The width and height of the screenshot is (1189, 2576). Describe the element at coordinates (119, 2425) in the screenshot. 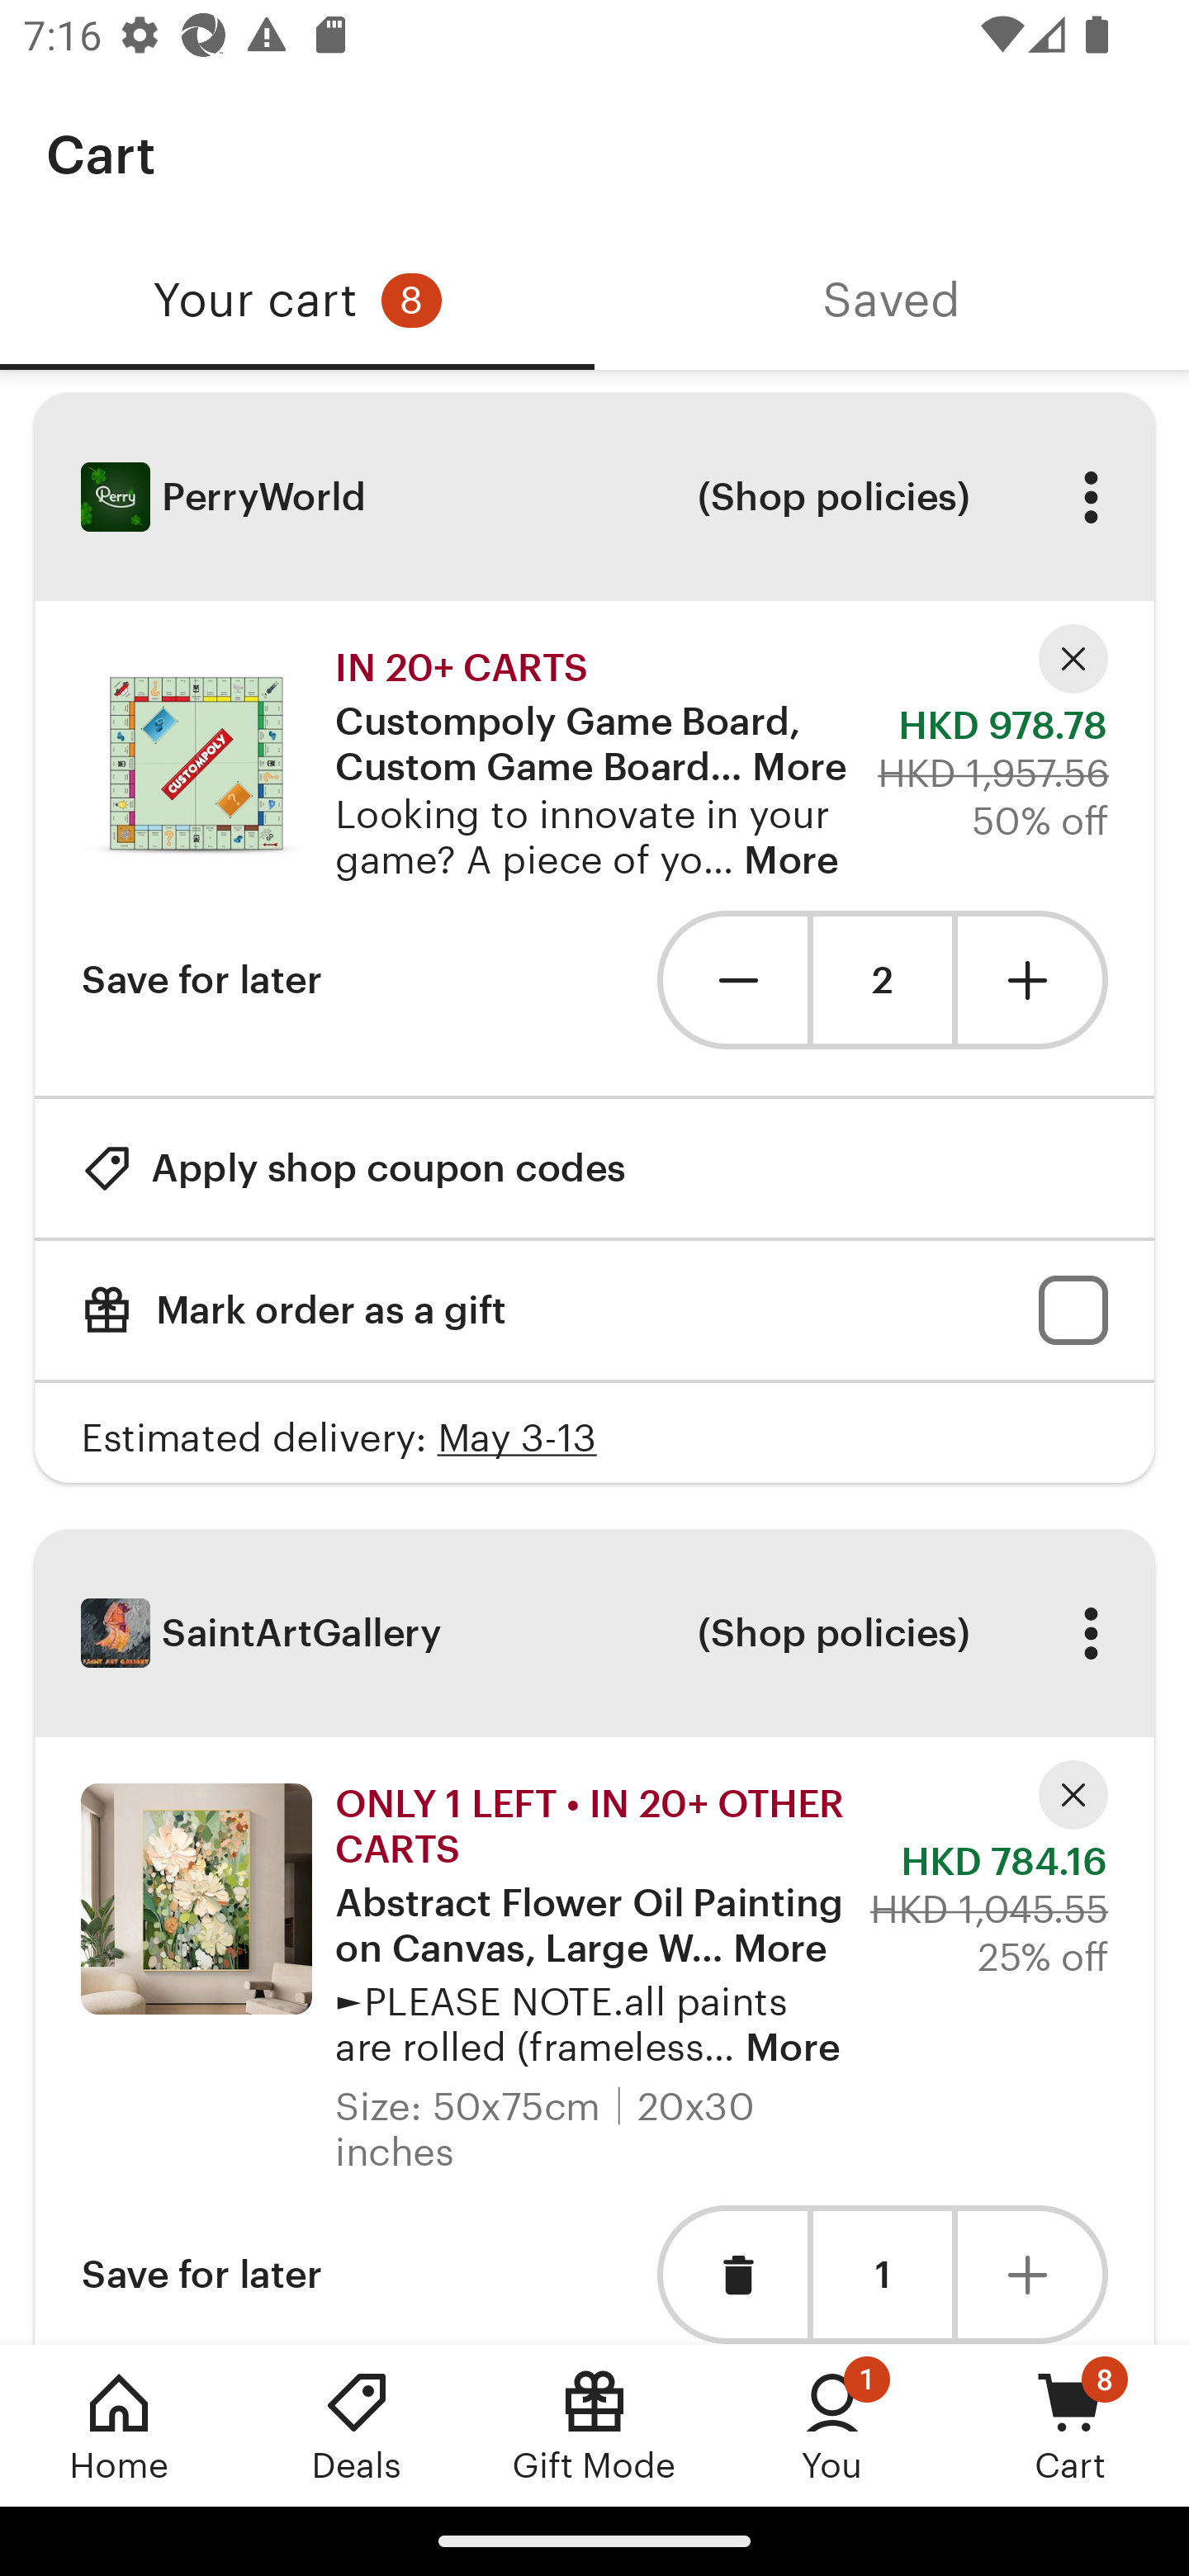

I see `Home` at that location.